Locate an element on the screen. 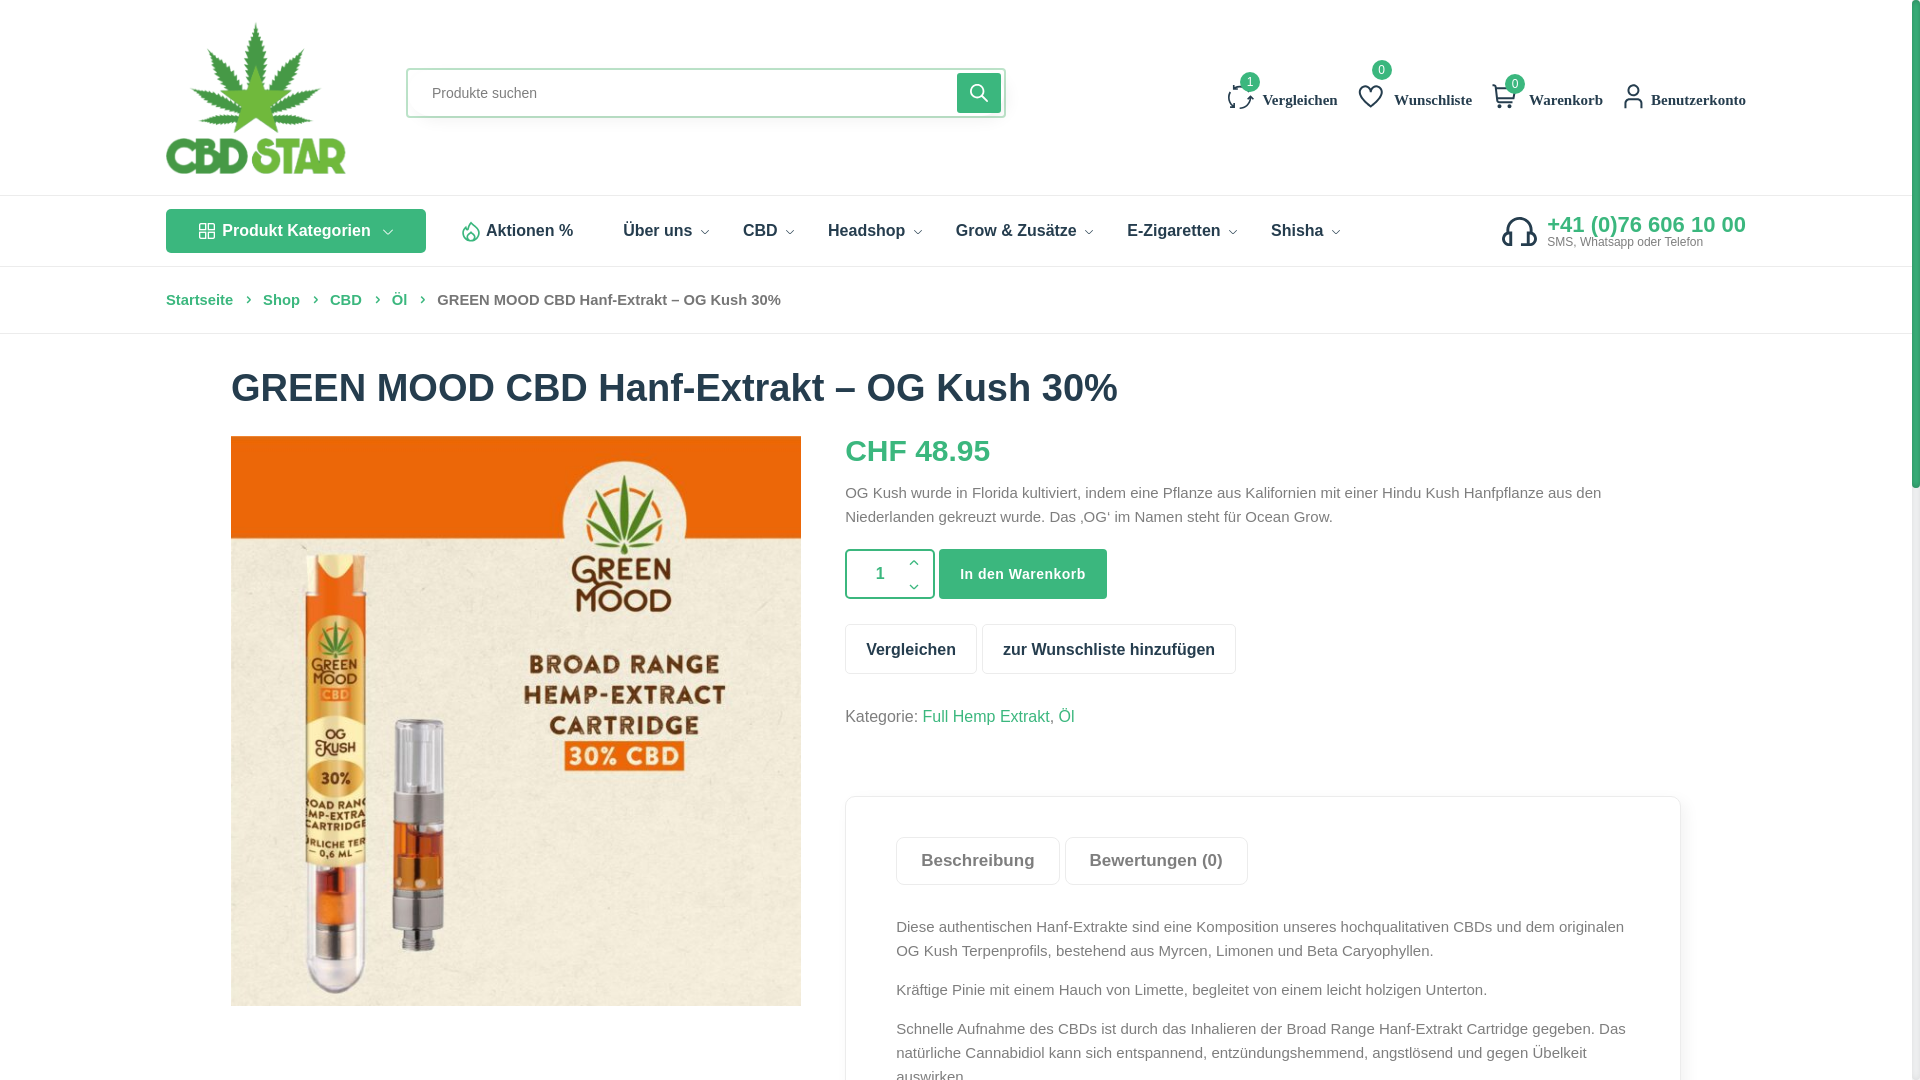 The height and width of the screenshot is (1080, 1920). Wunschliste is located at coordinates (1415, 95).